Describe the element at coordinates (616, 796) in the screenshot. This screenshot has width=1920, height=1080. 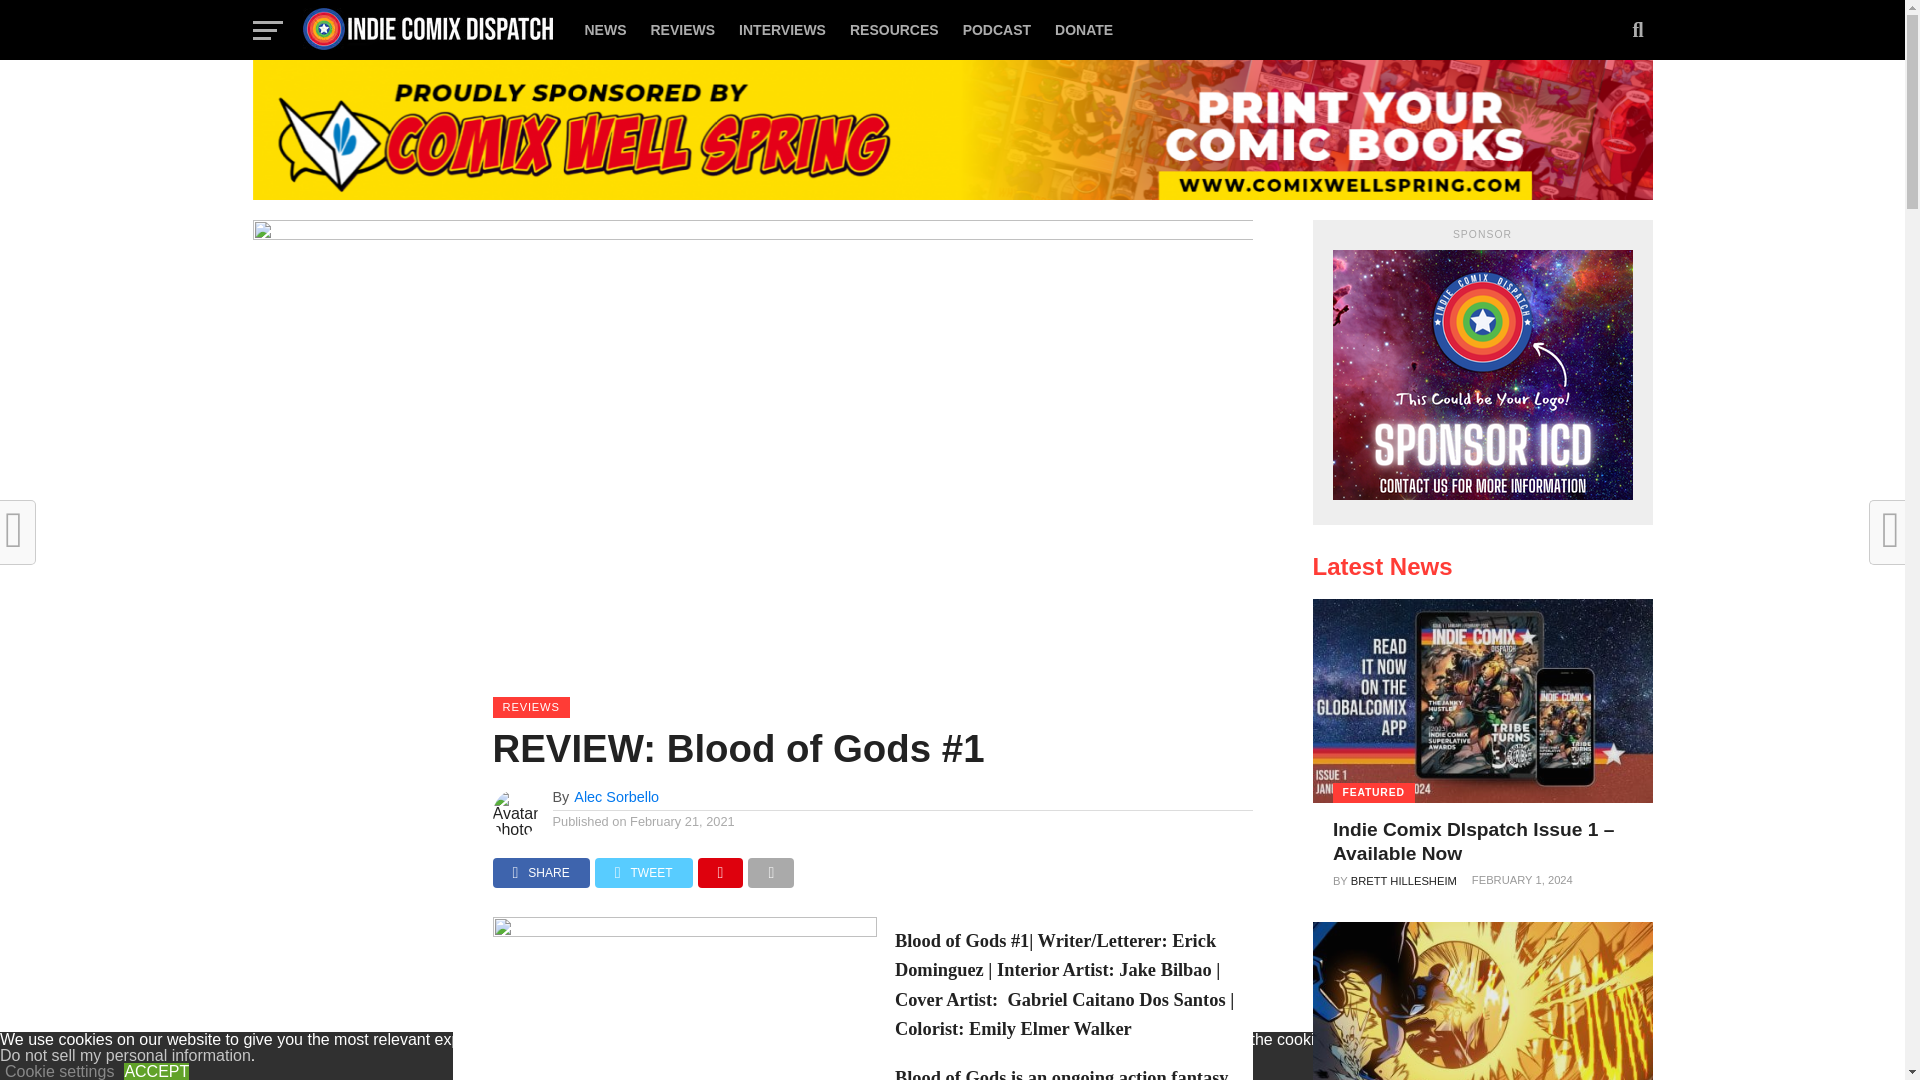
I see `Posts by Alec Sorbello` at that location.